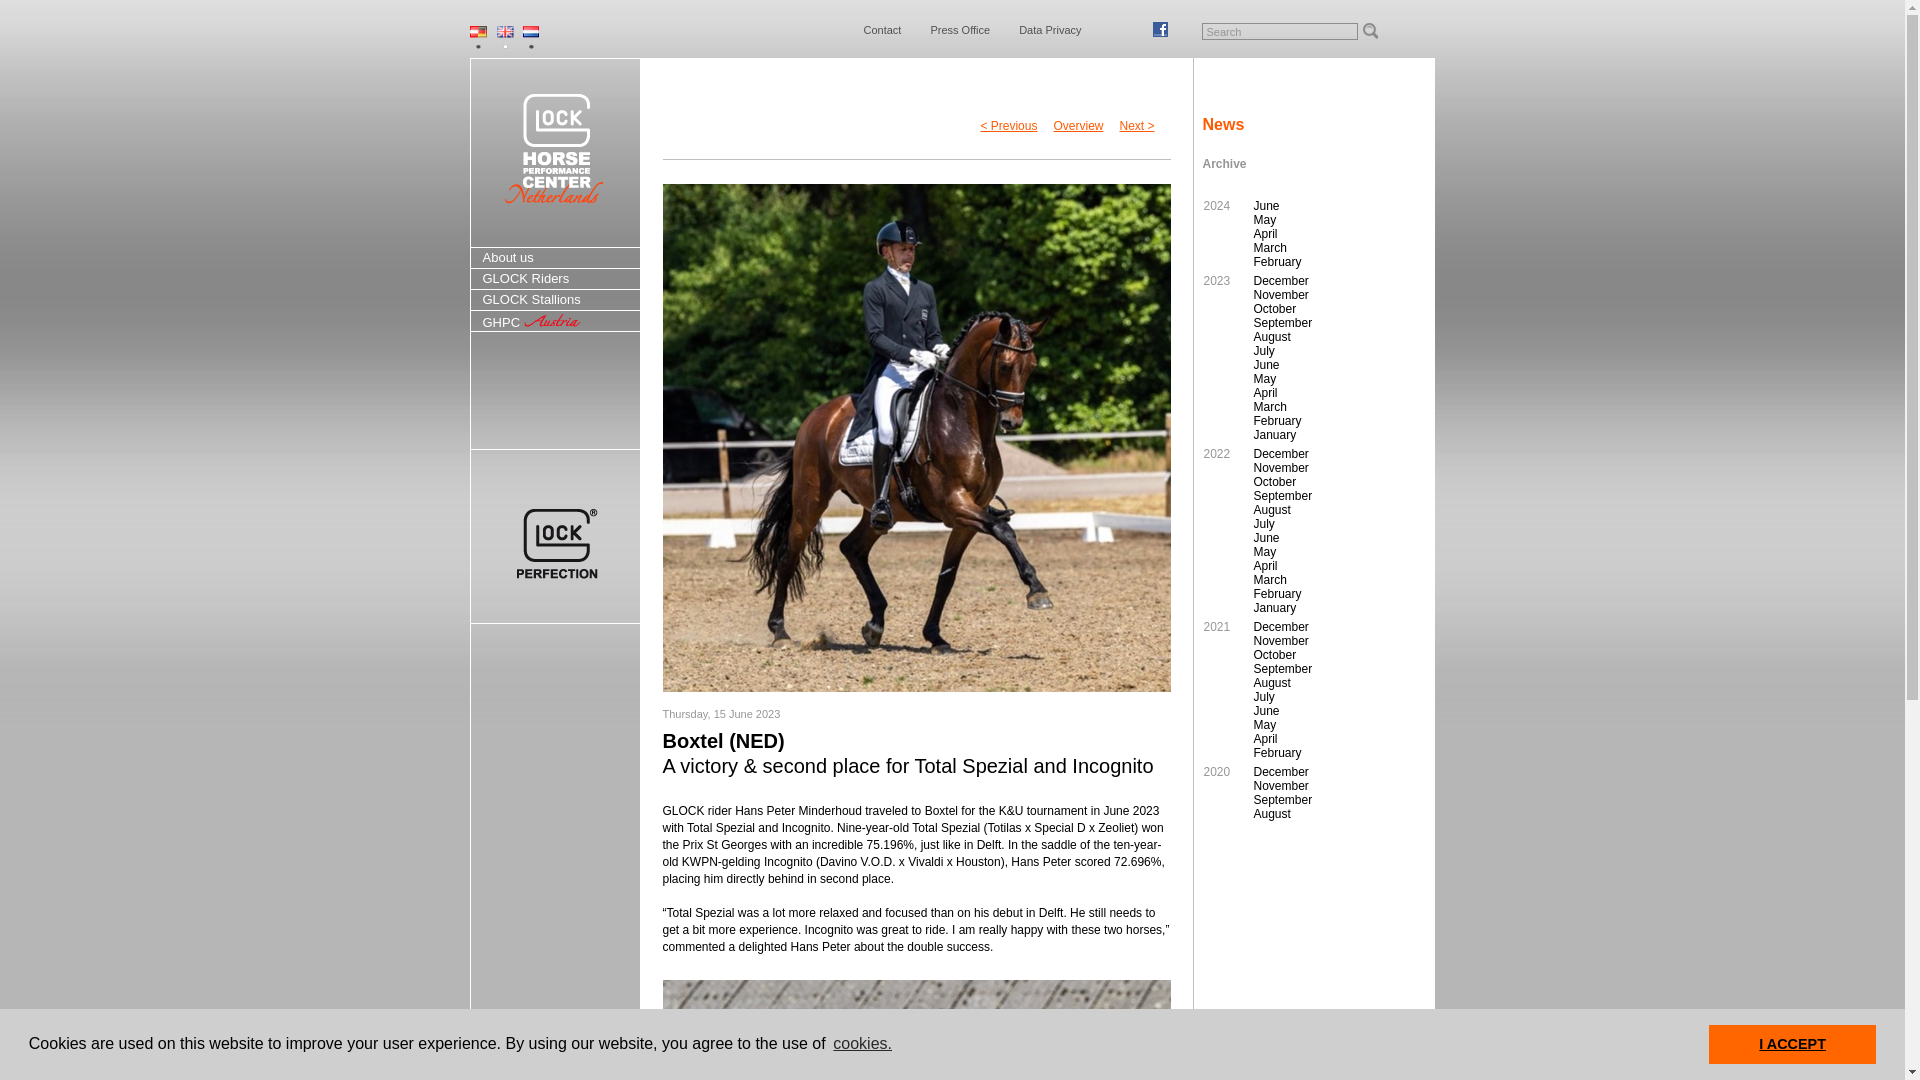  Describe the element at coordinates (556, 278) in the screenshot. I see `GLOCK Riders` at that location.